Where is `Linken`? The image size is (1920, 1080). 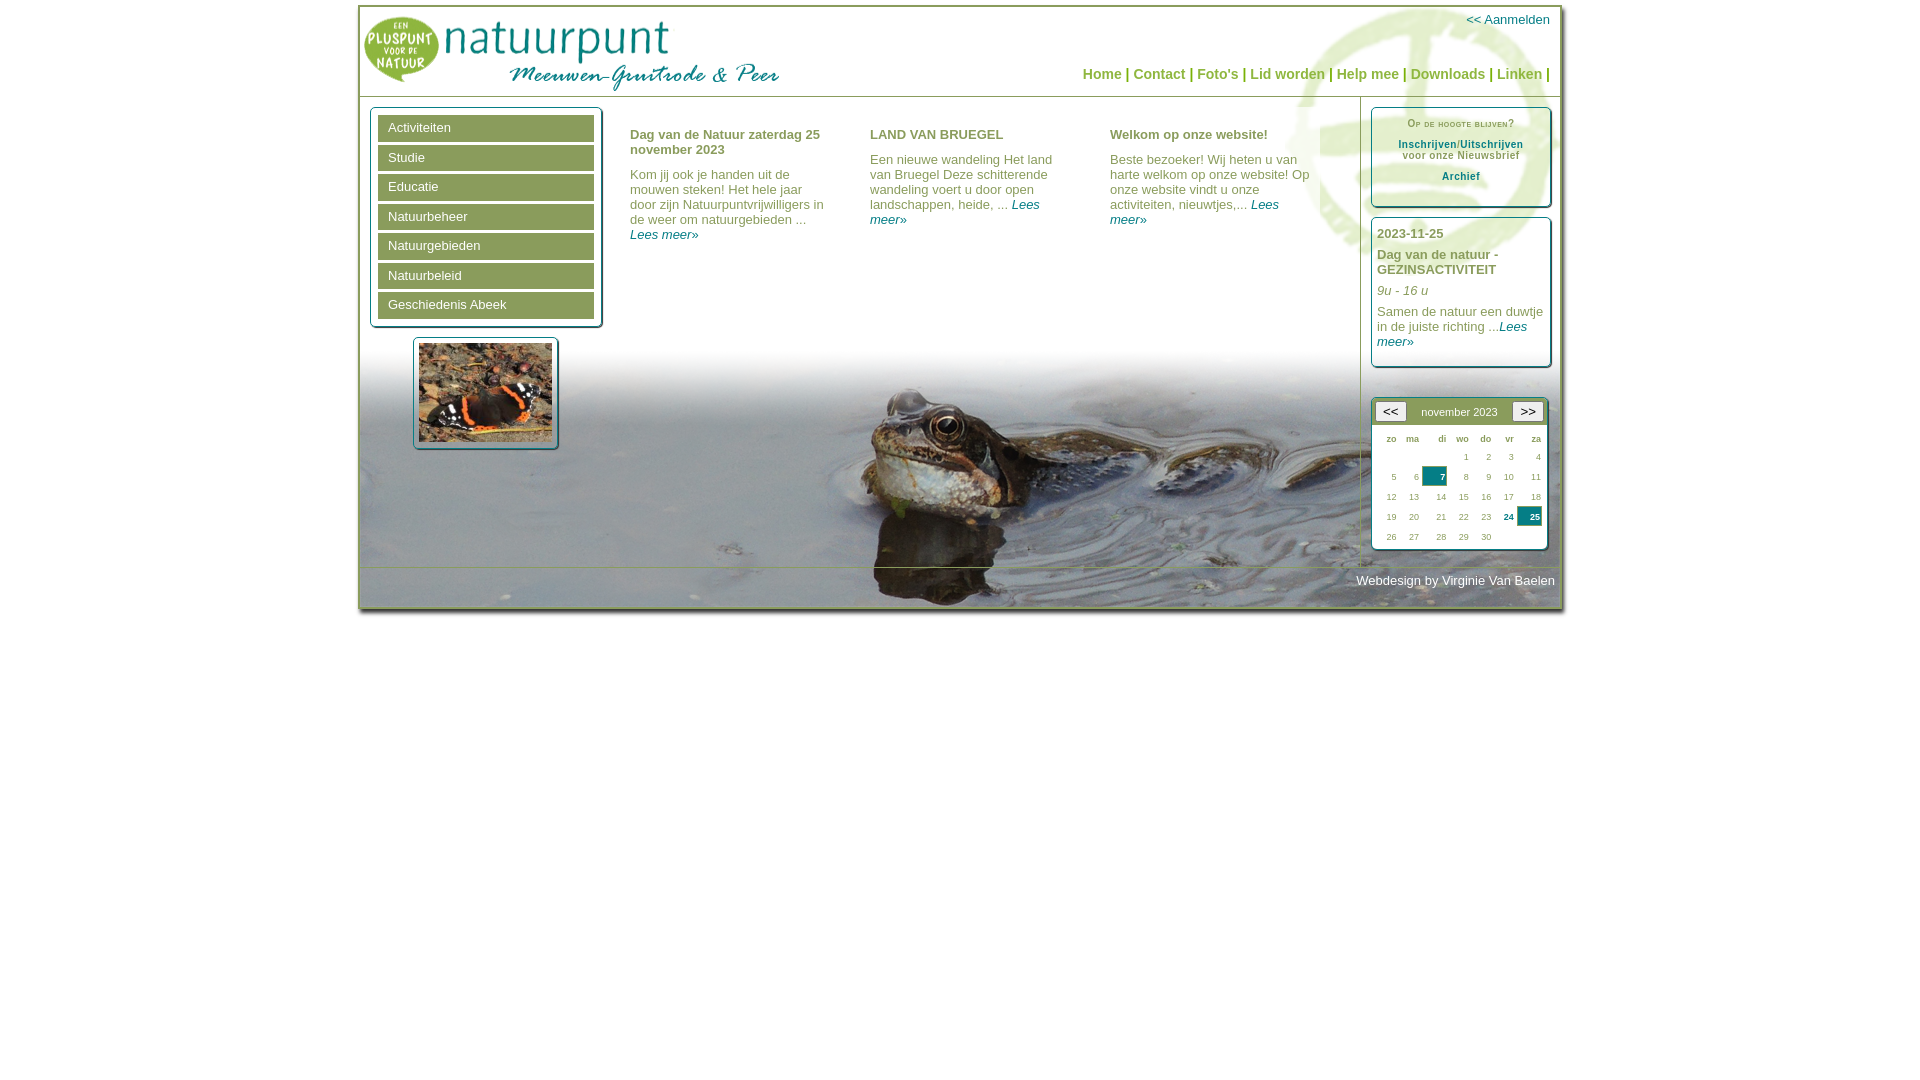 Linken is located at coordinates (1520, 74).